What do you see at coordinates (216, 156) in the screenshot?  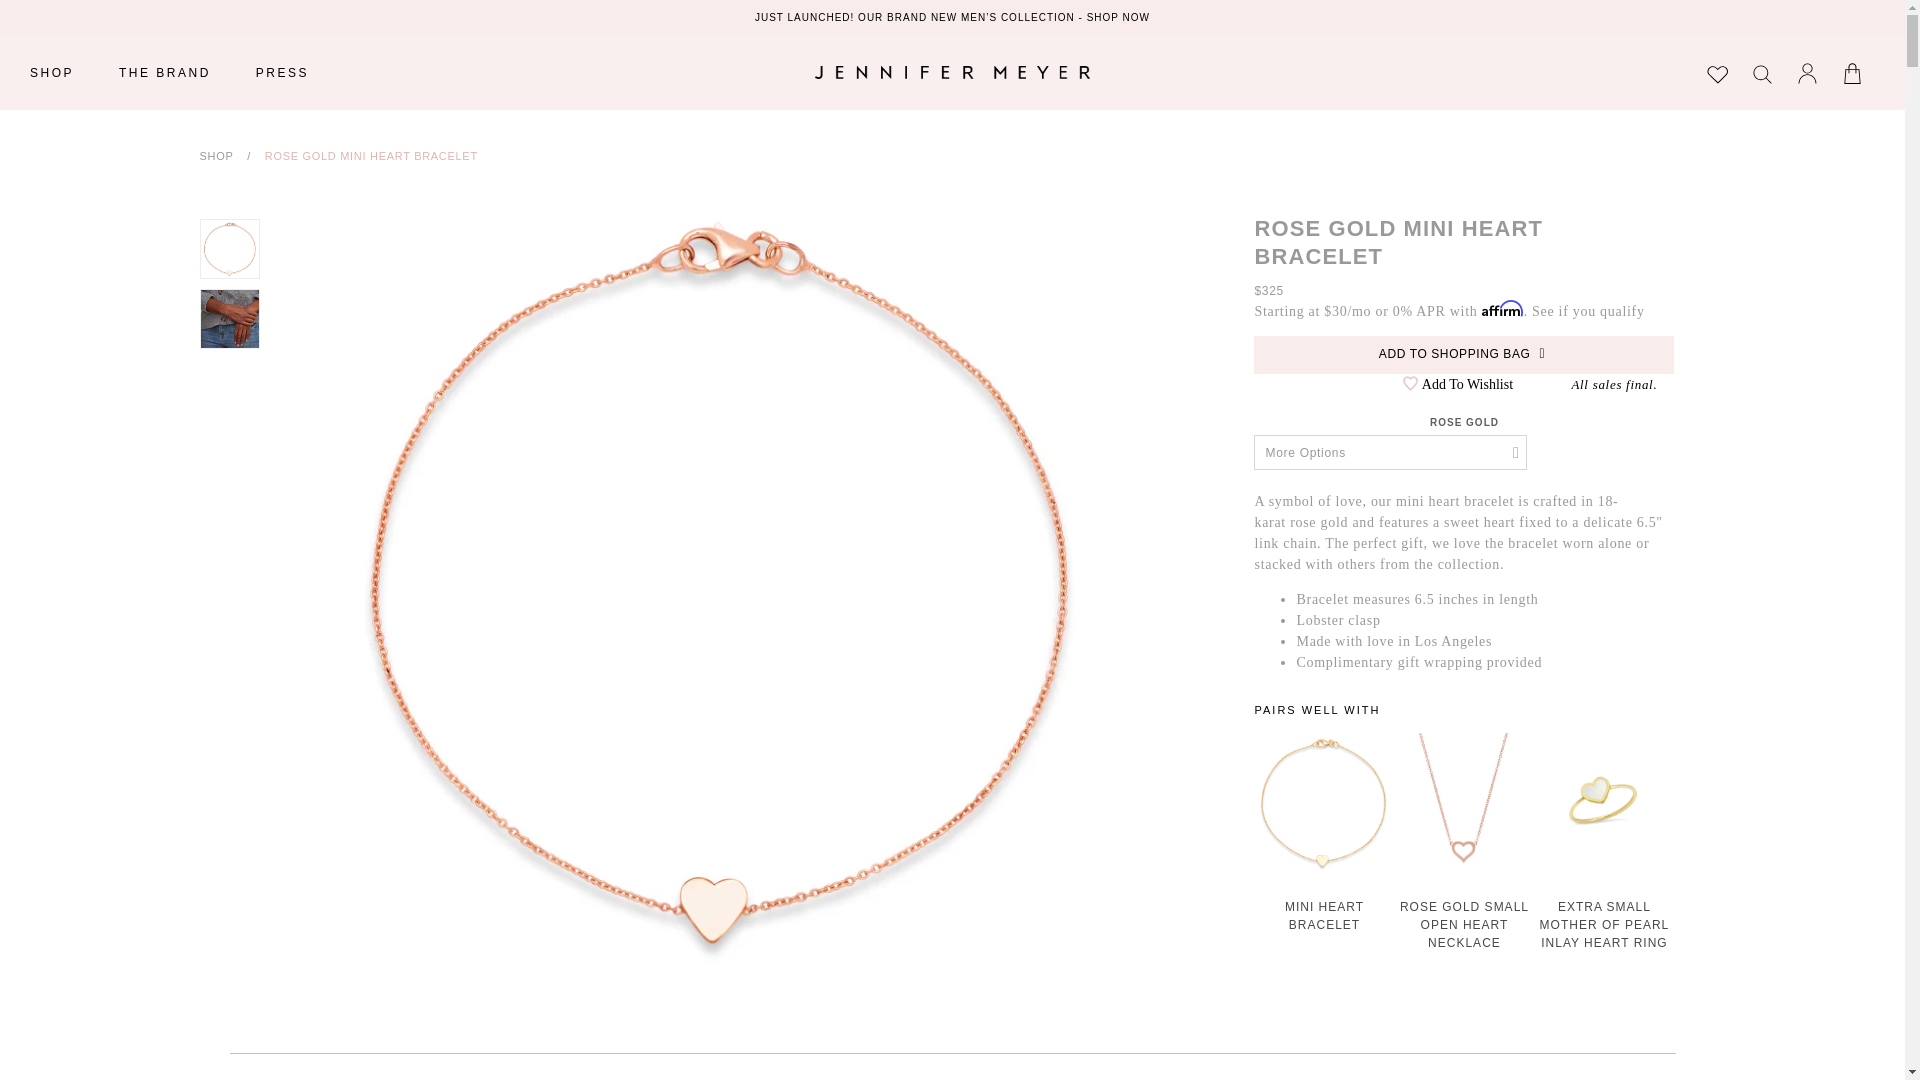 I see `Back to shop` at bounding box center [216, 156].